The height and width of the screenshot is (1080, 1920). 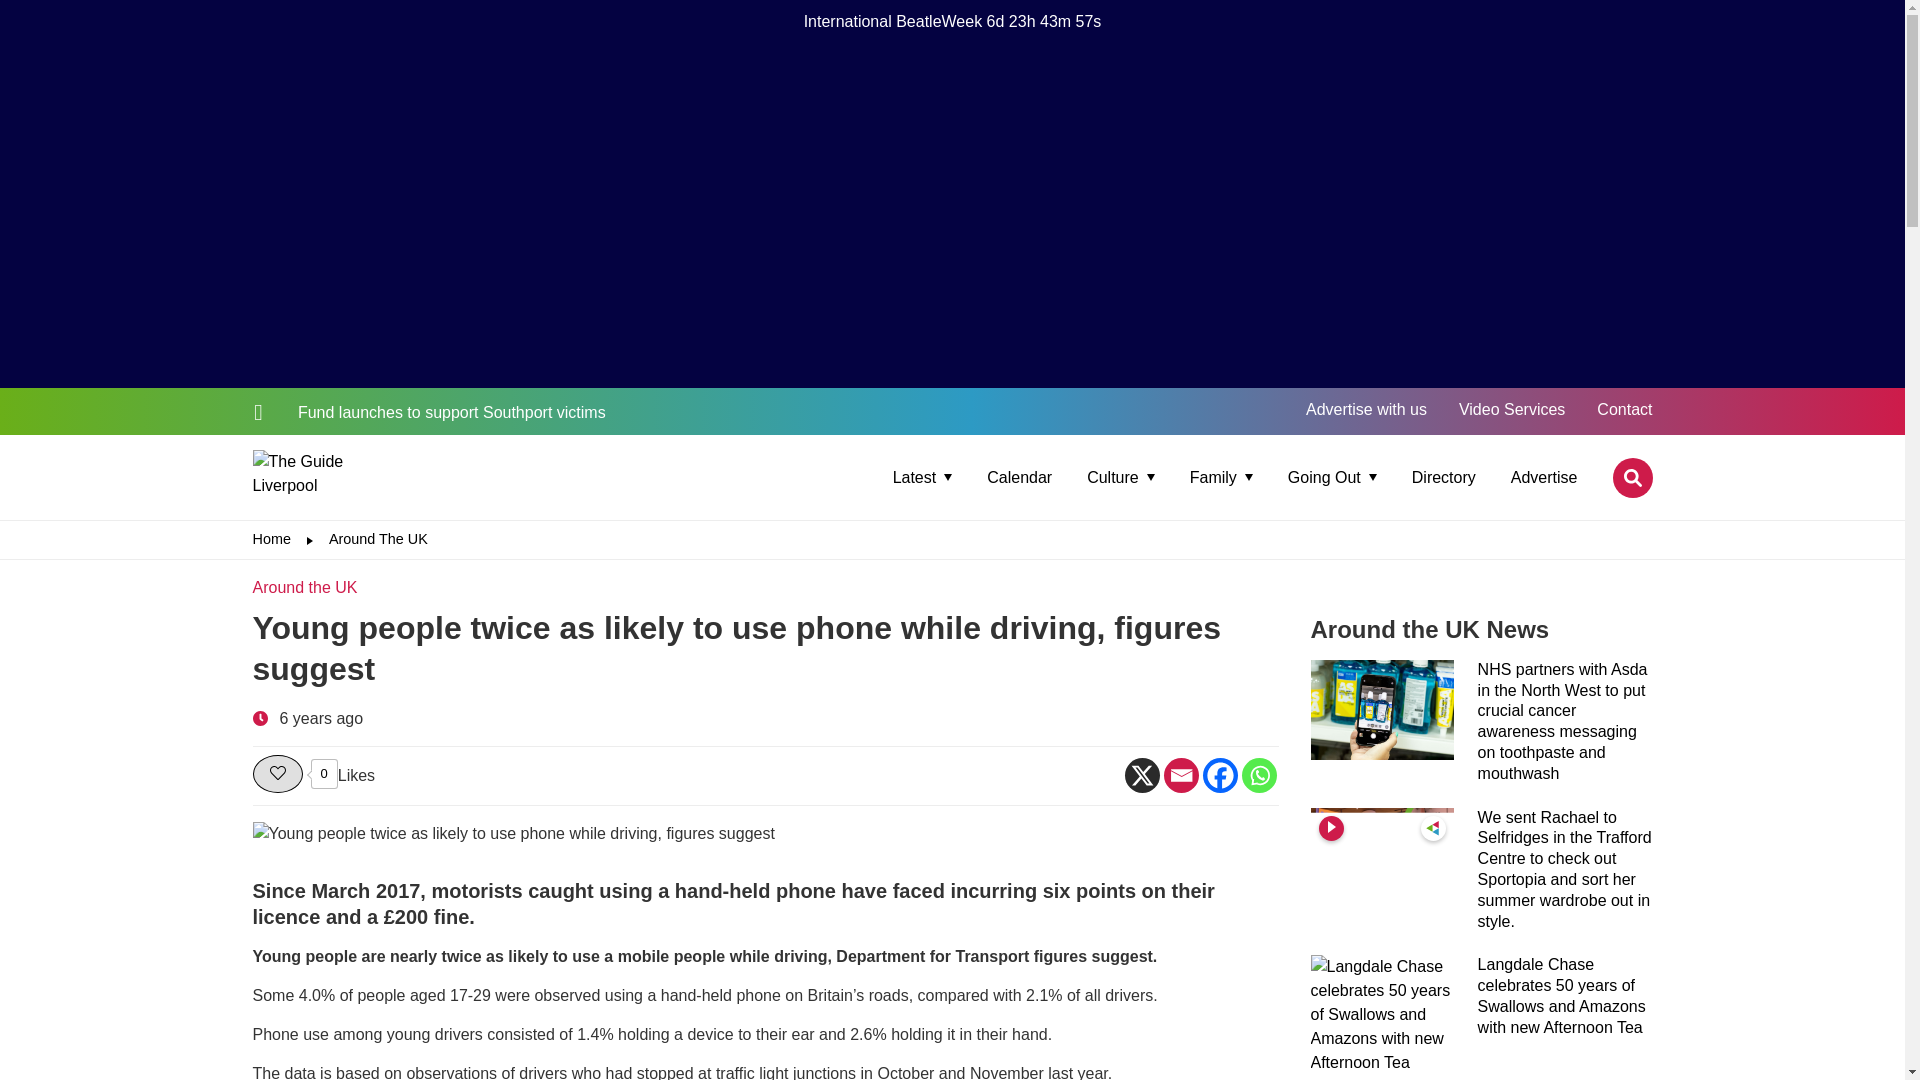 I want to click on Video Services, so click(x=1512, y=408).